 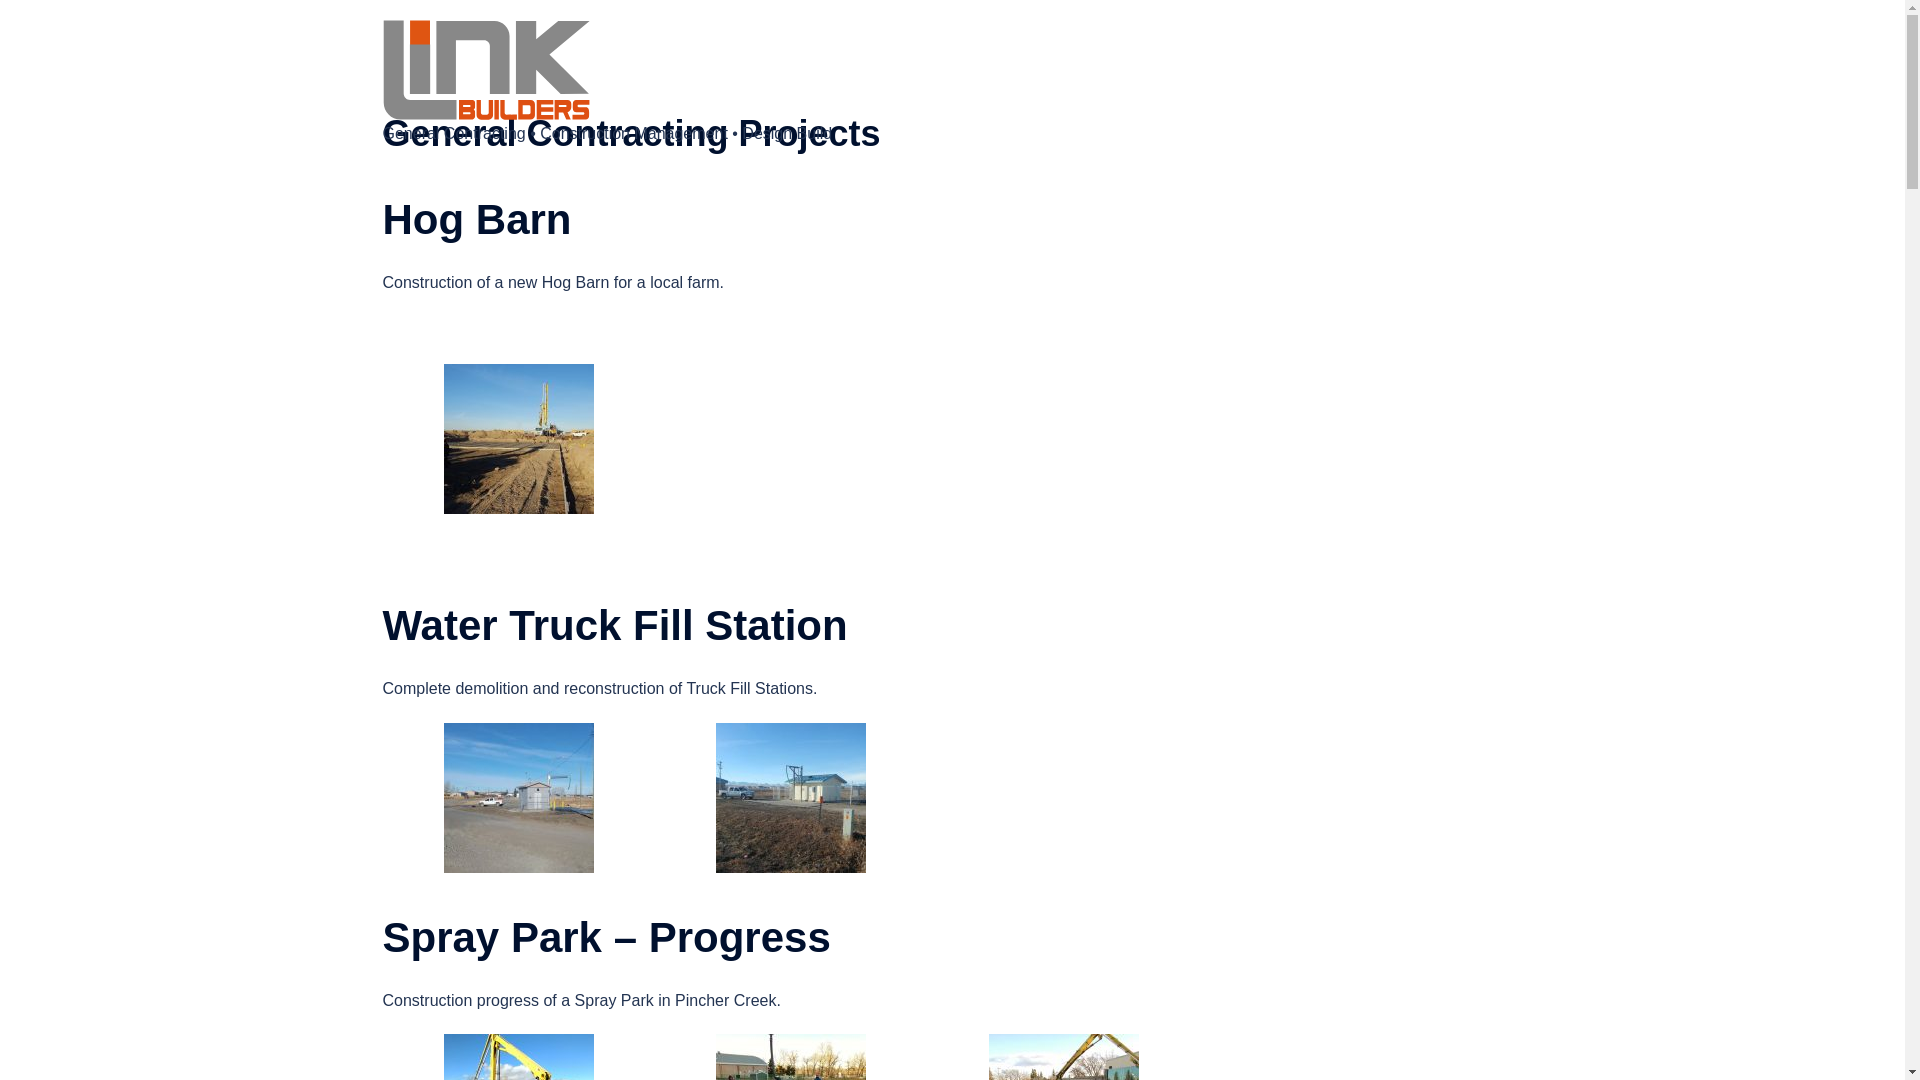 What do you see at coordinates (1318, 84) in the screenshot?
I see `Projects` at bounding box center [1318, 84].